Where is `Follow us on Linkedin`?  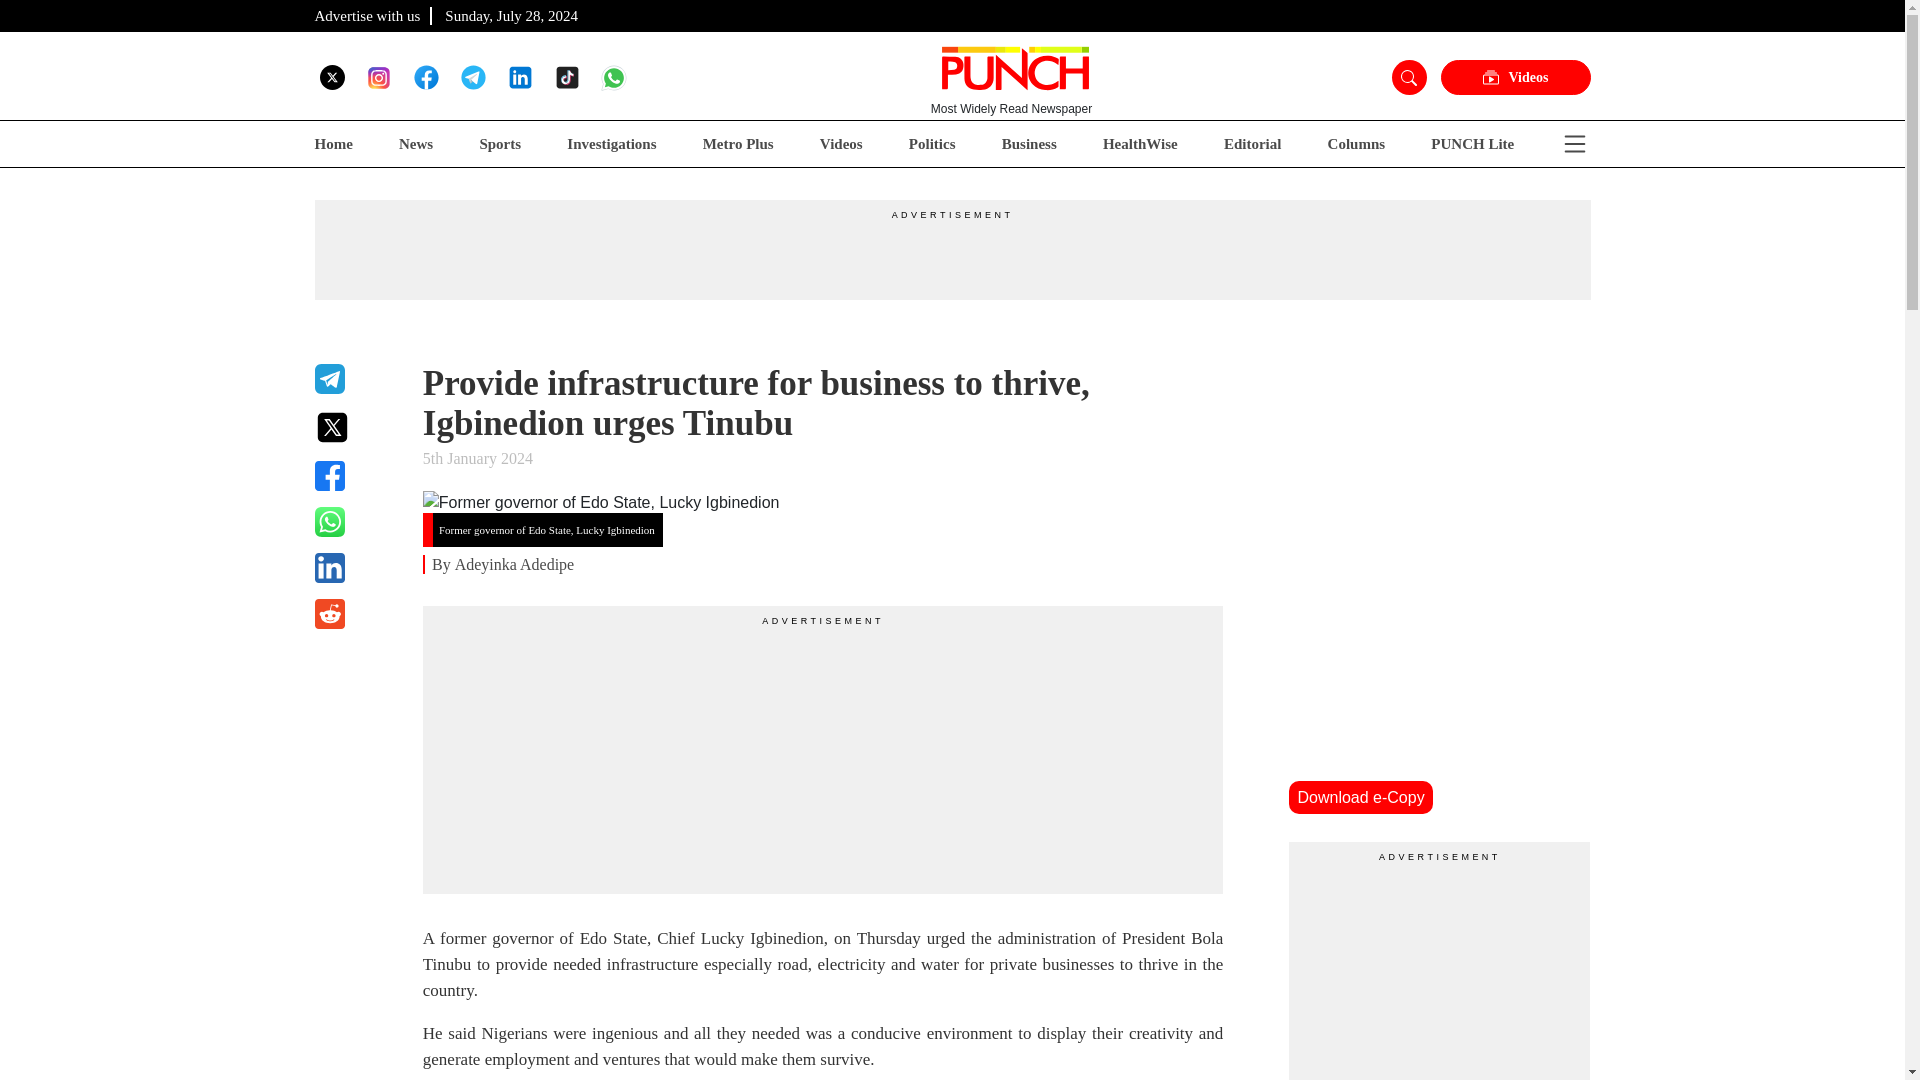
Follow us on Linkedin is located at coordinates (520, 76).